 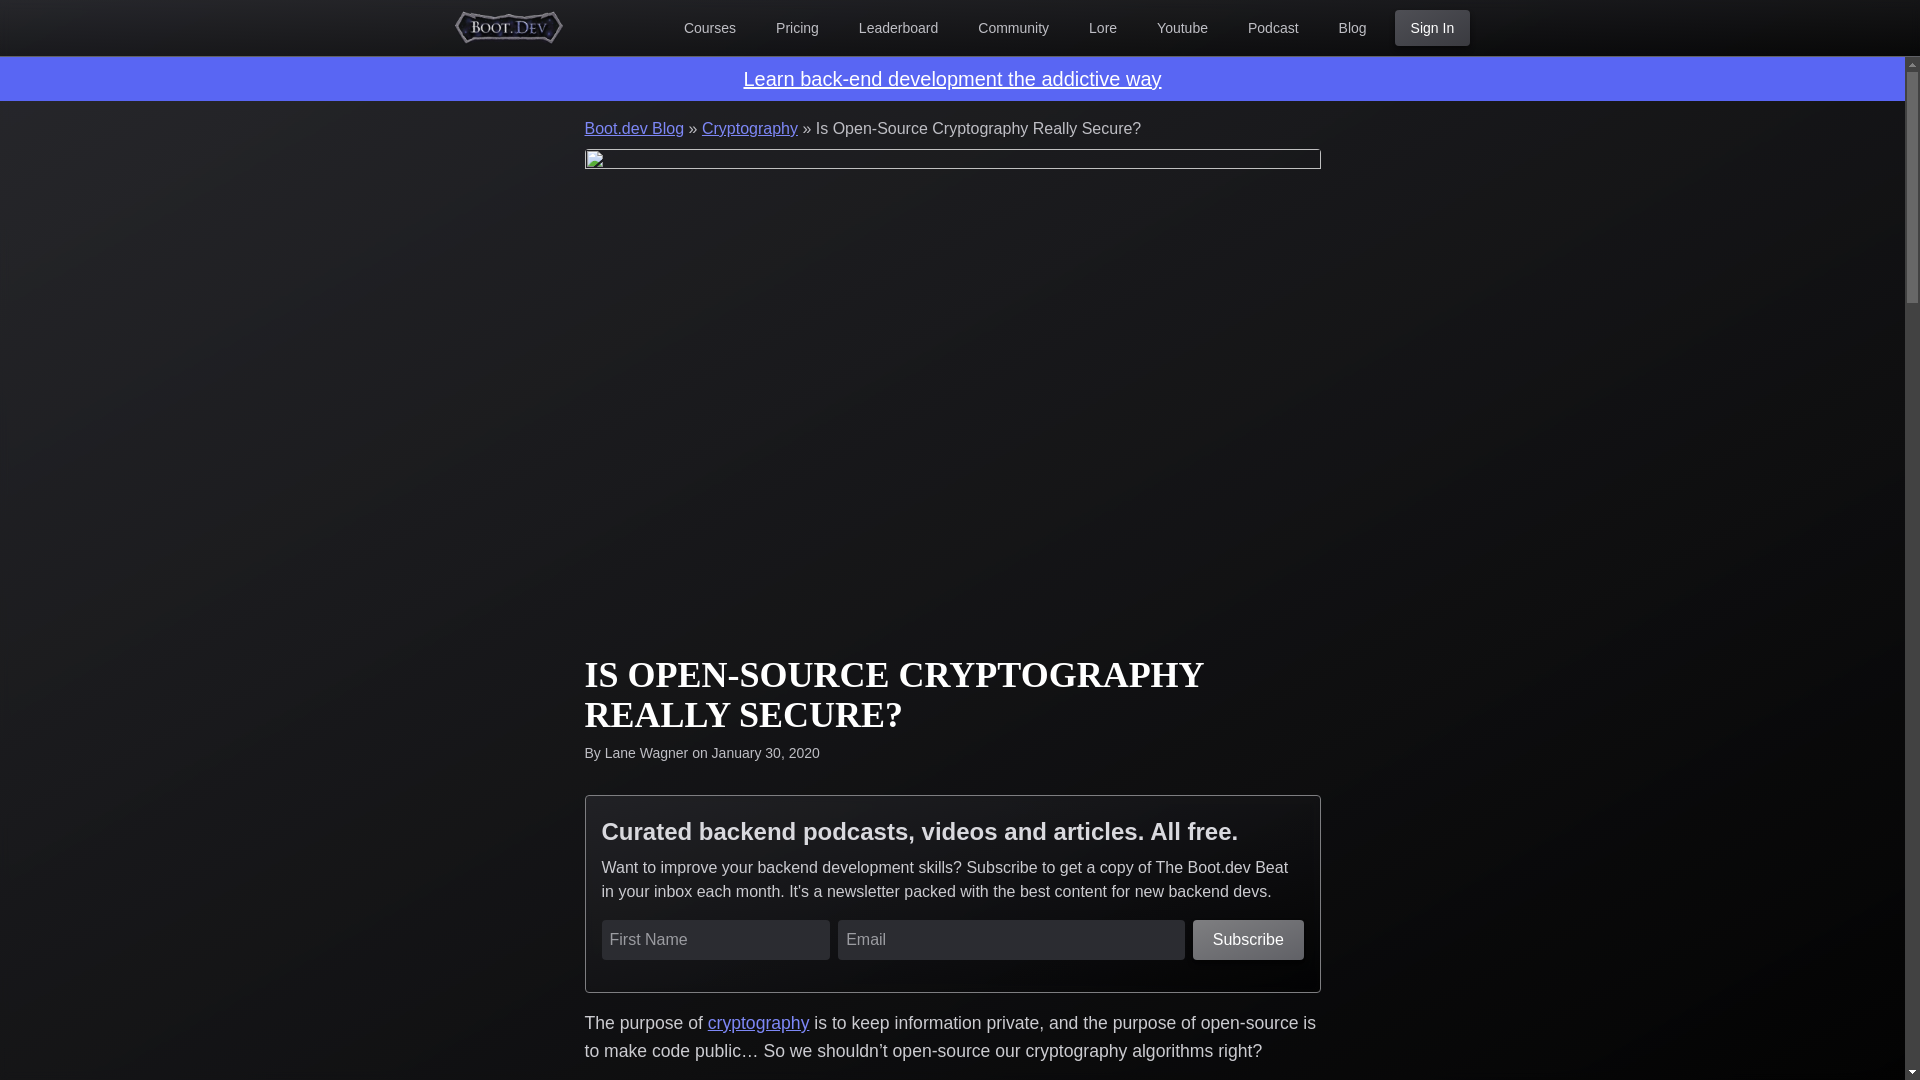 I want to click on Blog, so click(x=1352, y=28).